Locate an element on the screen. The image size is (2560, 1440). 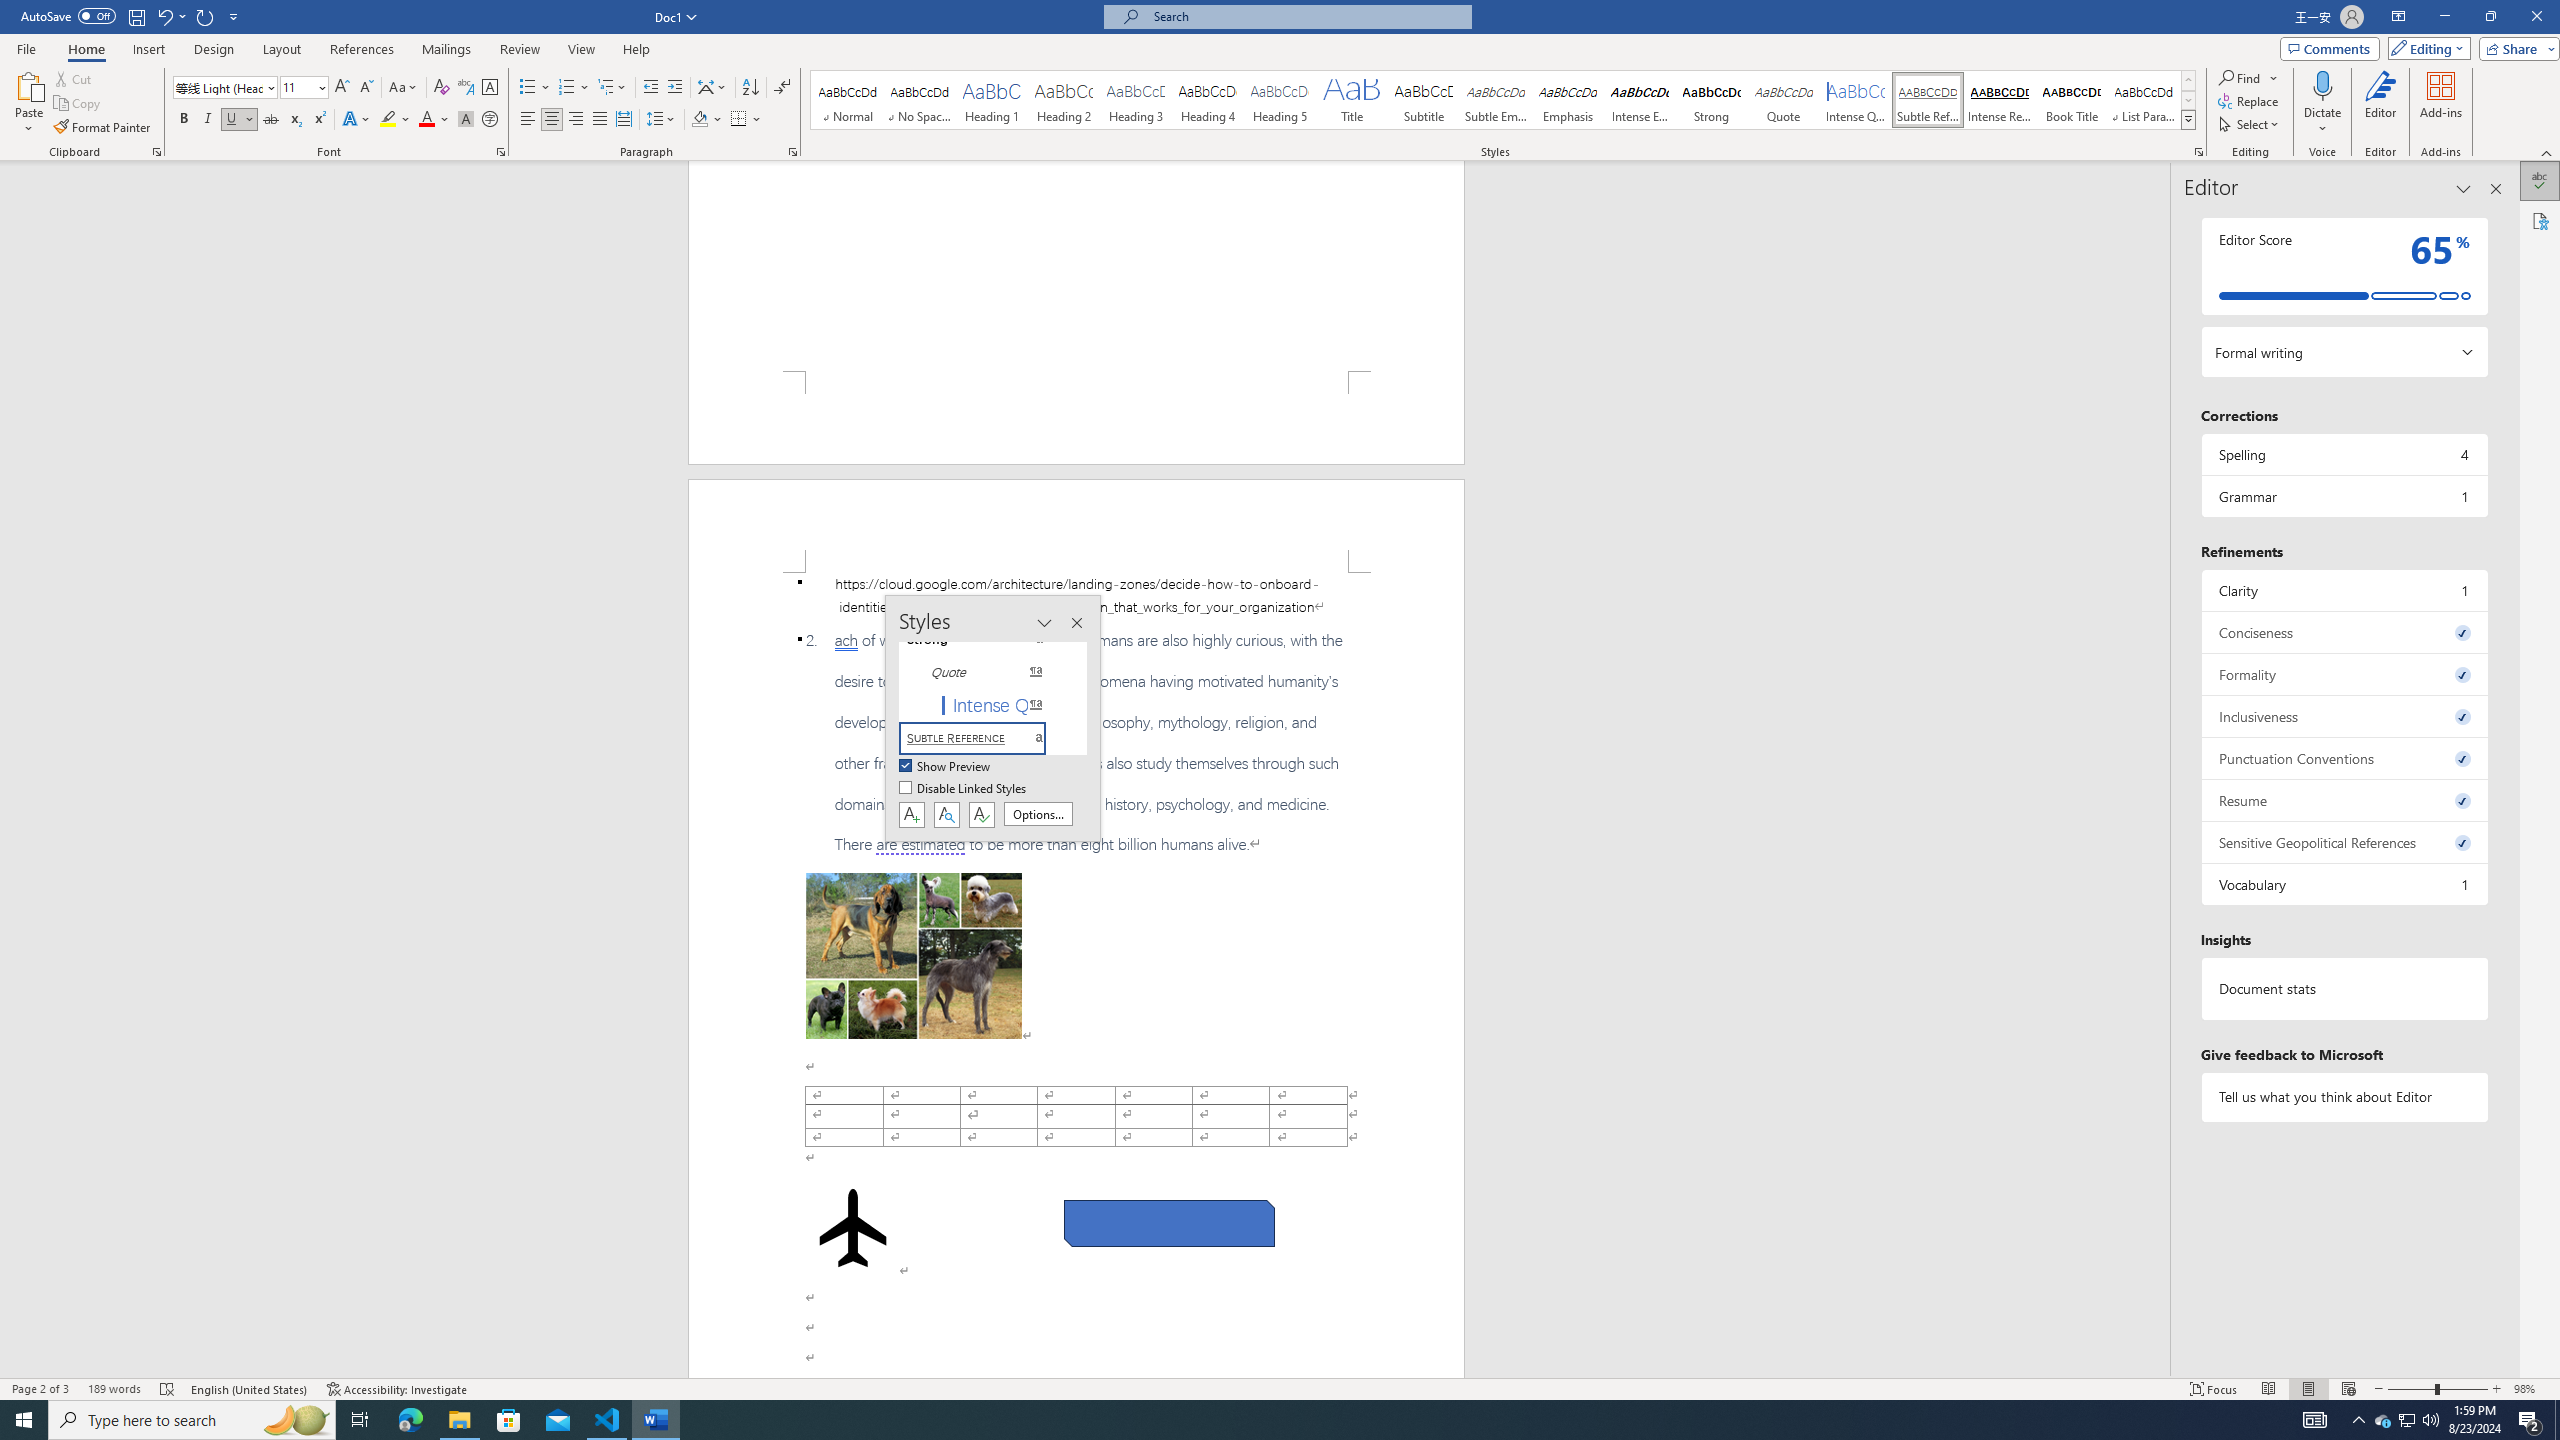
Row Down is located at coordinates (2188, 100).